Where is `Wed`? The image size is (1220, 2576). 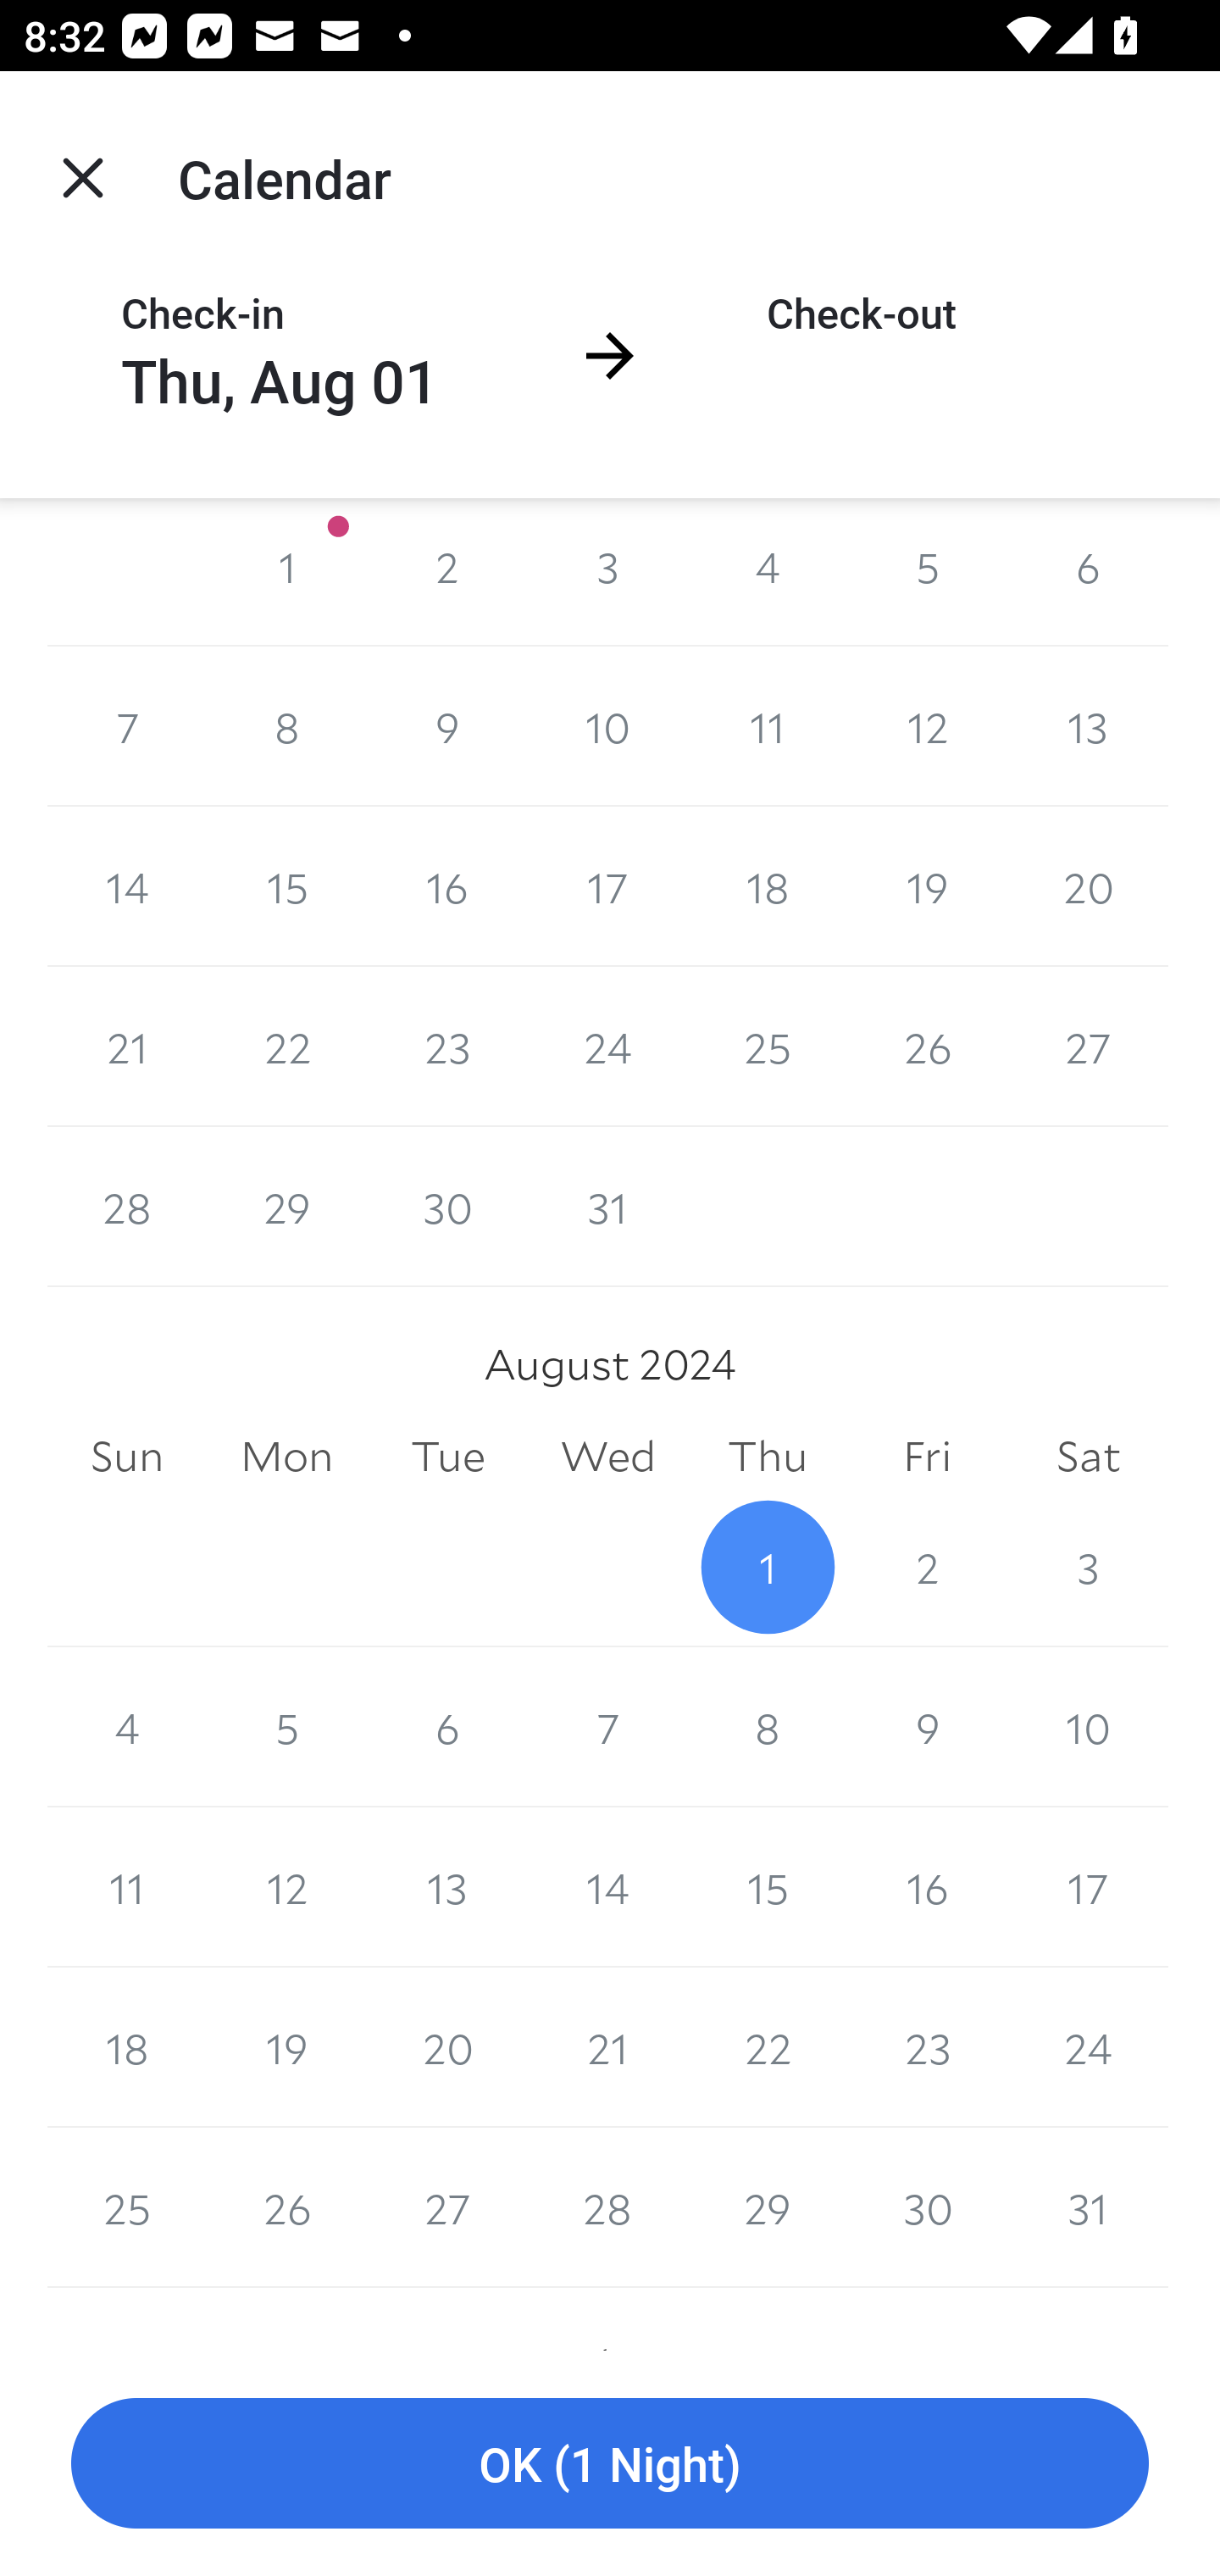 Wed is located at coordinates (608, 1457).